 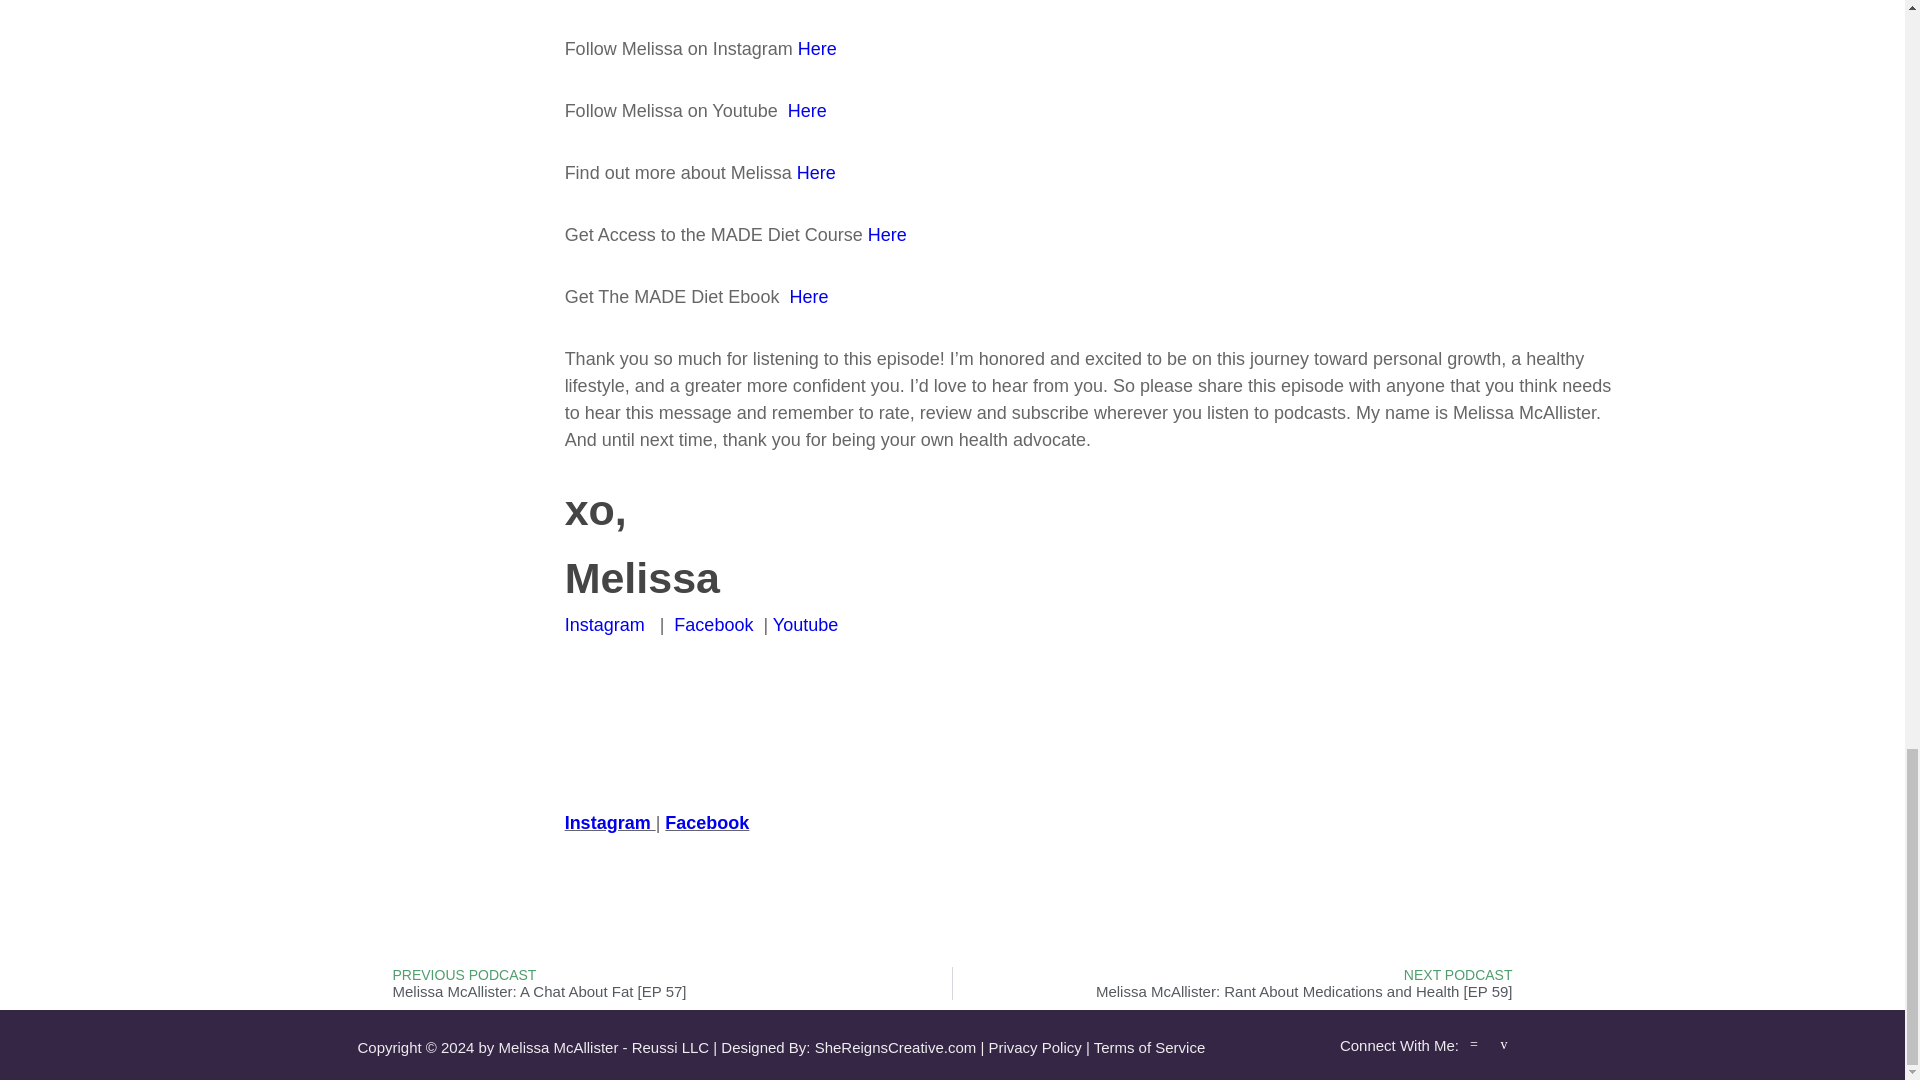 I want to click on   Here, so click(x=802, y=110).